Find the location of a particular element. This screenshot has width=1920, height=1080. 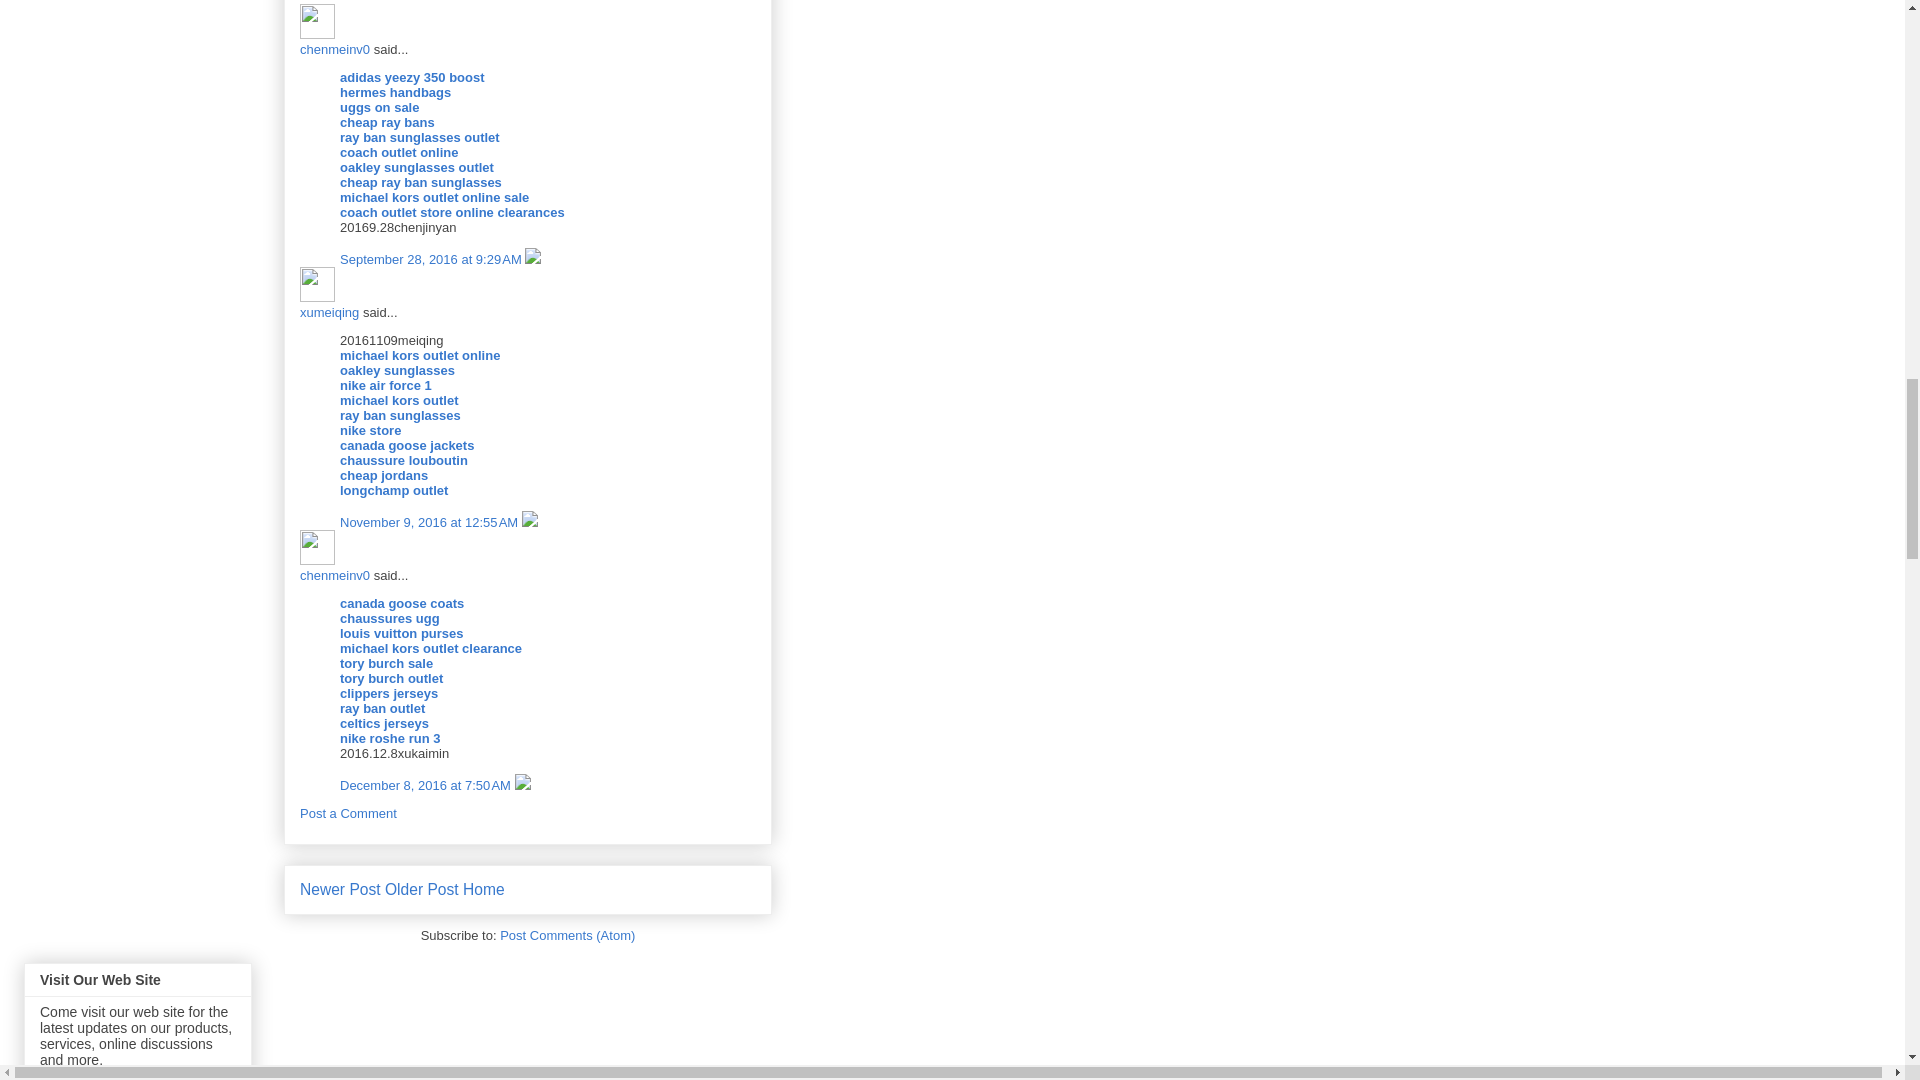

ray ban sunglasses is located at coordinates (400, 416).